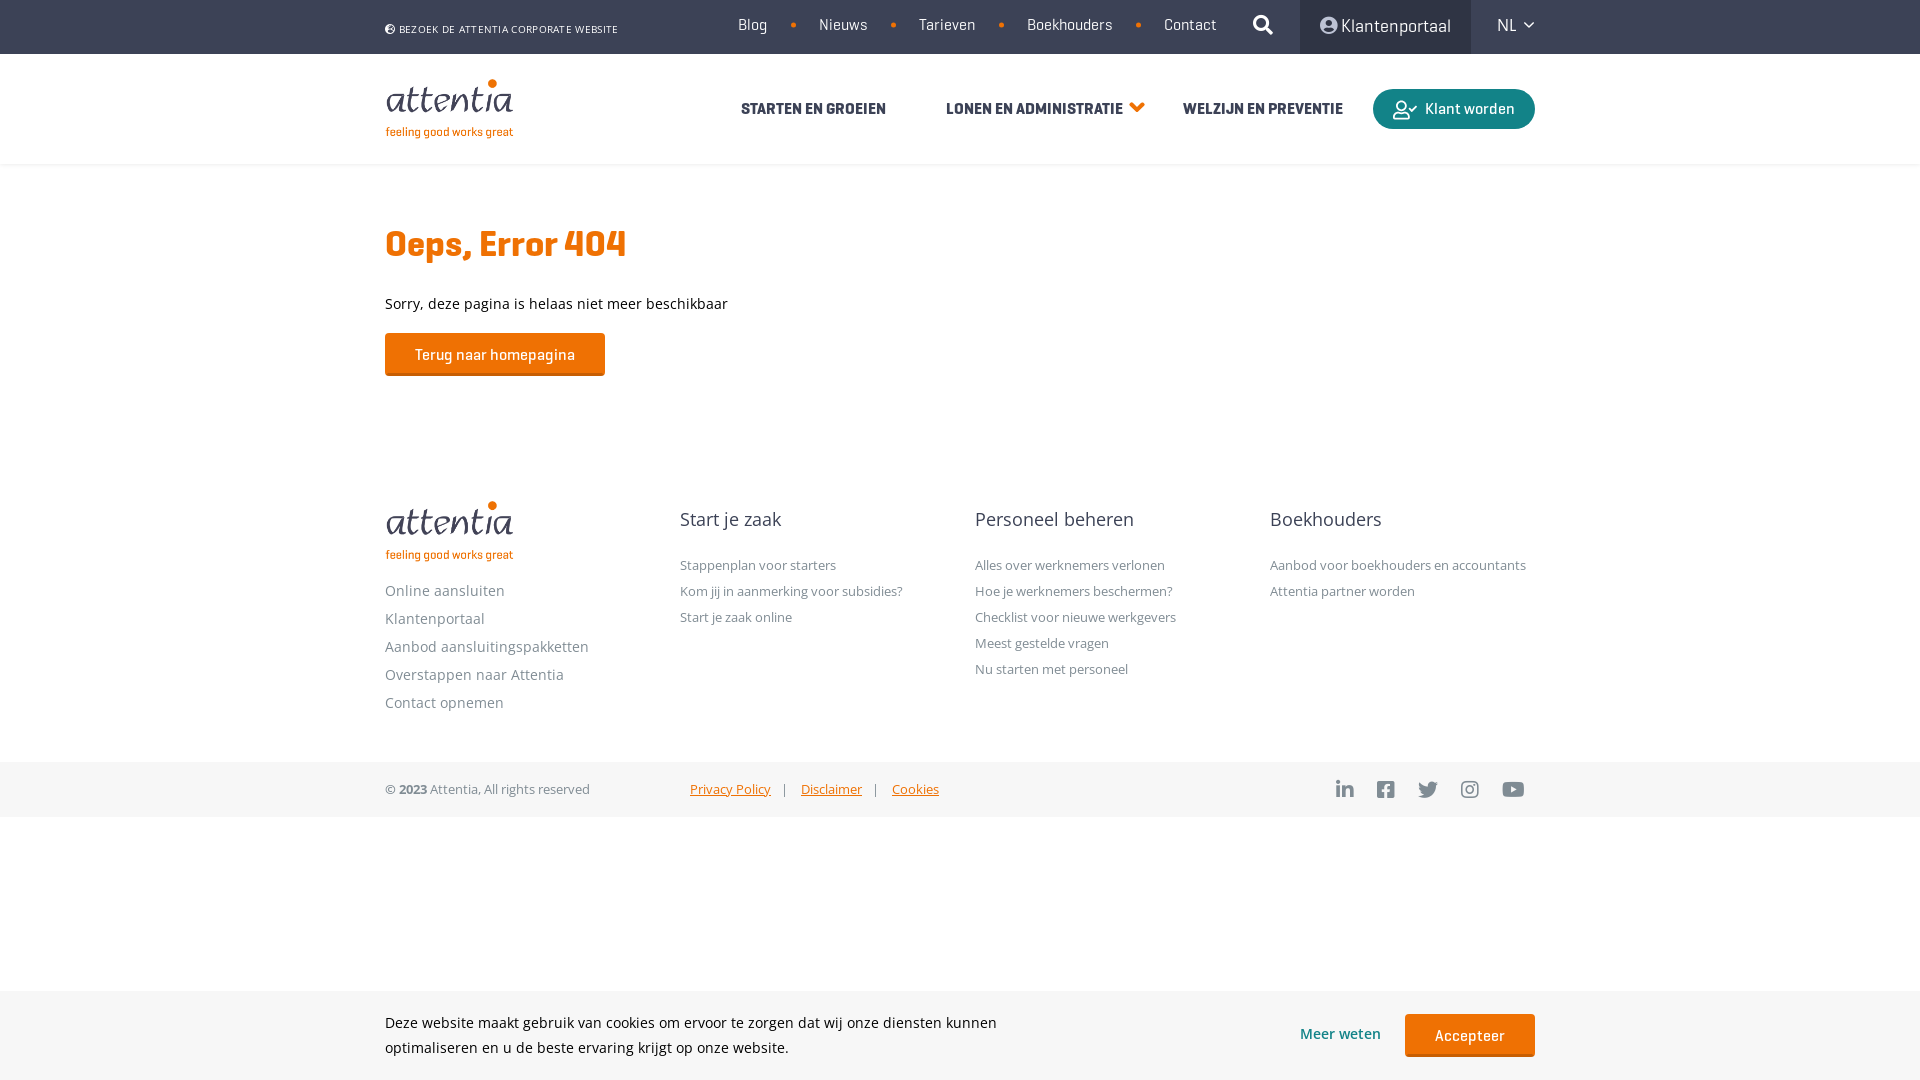  I want to click on Contact opnemen, so click(518, 703).